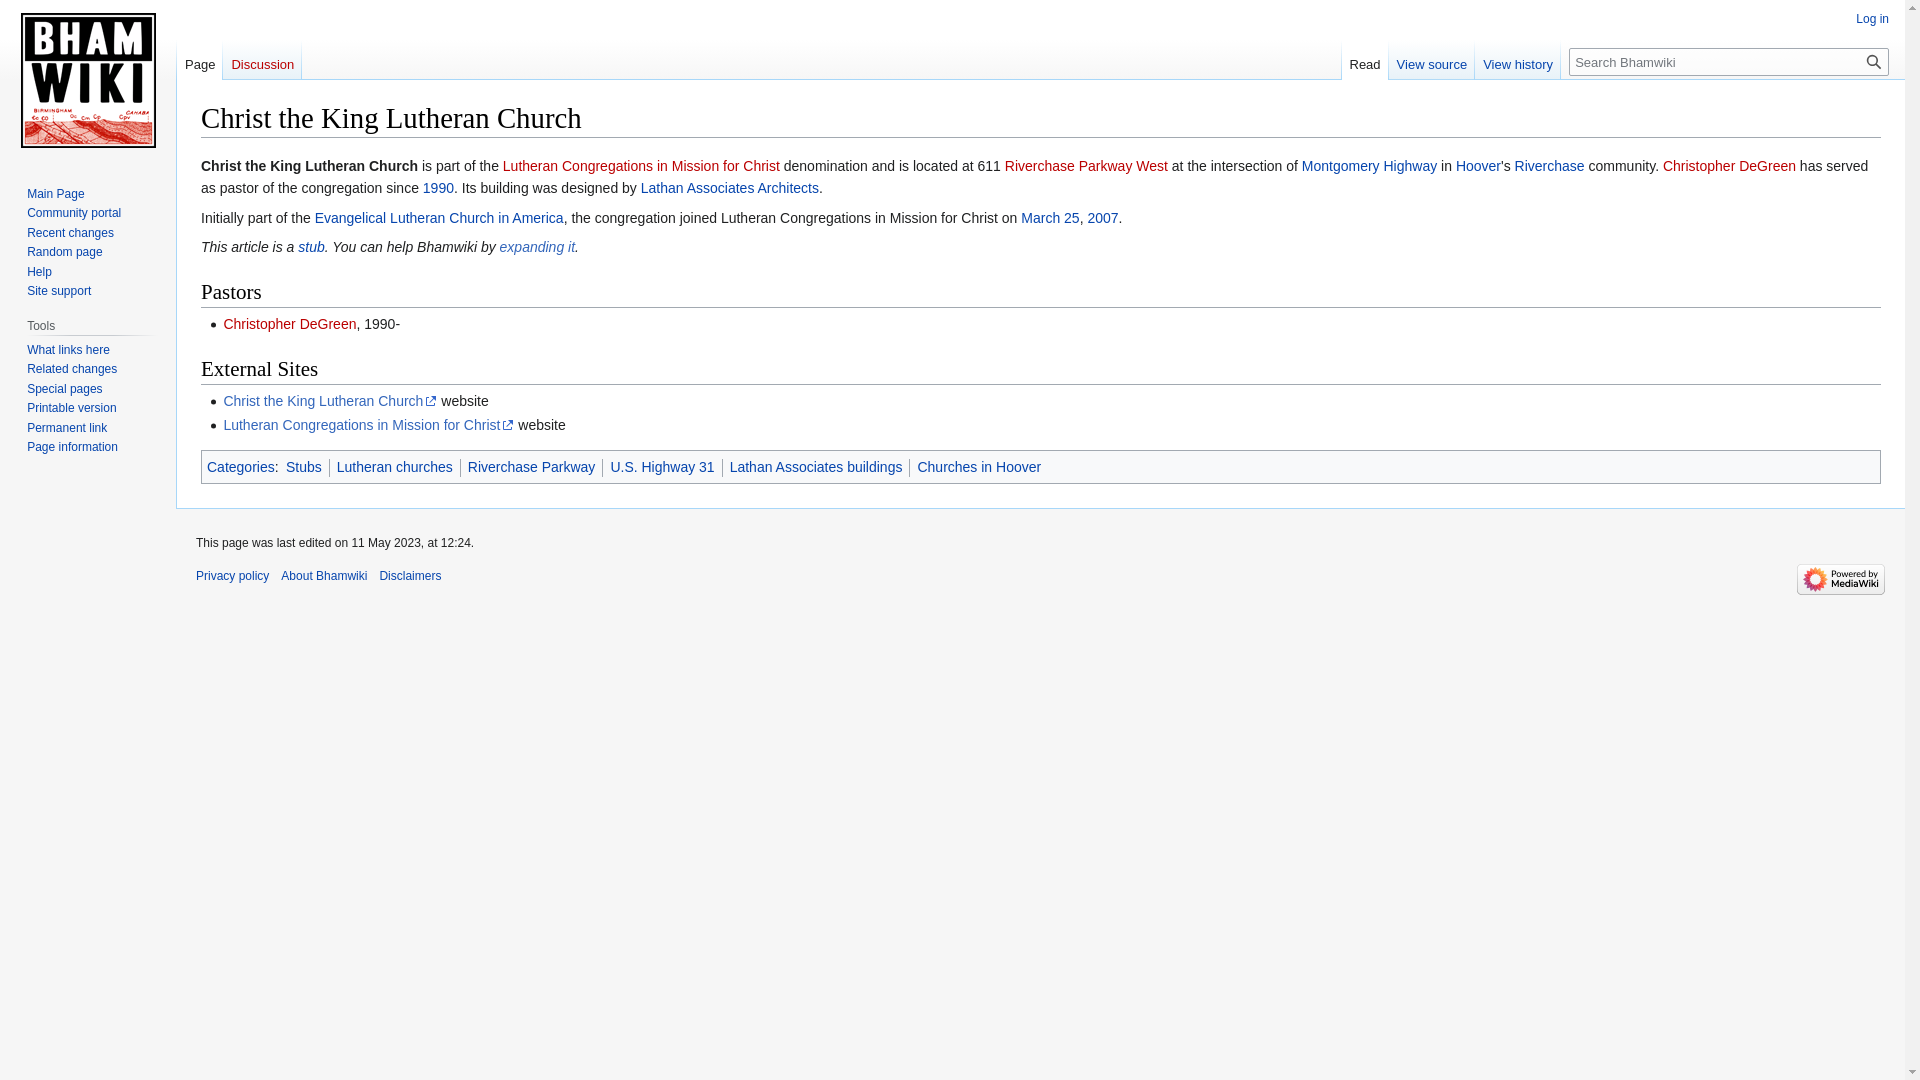 This screenshot has width=1920, height=1080. Describe the element at coordinates (439, 217) in the screenshot. I see `Evangelical Lutheran Church in America` at that location.